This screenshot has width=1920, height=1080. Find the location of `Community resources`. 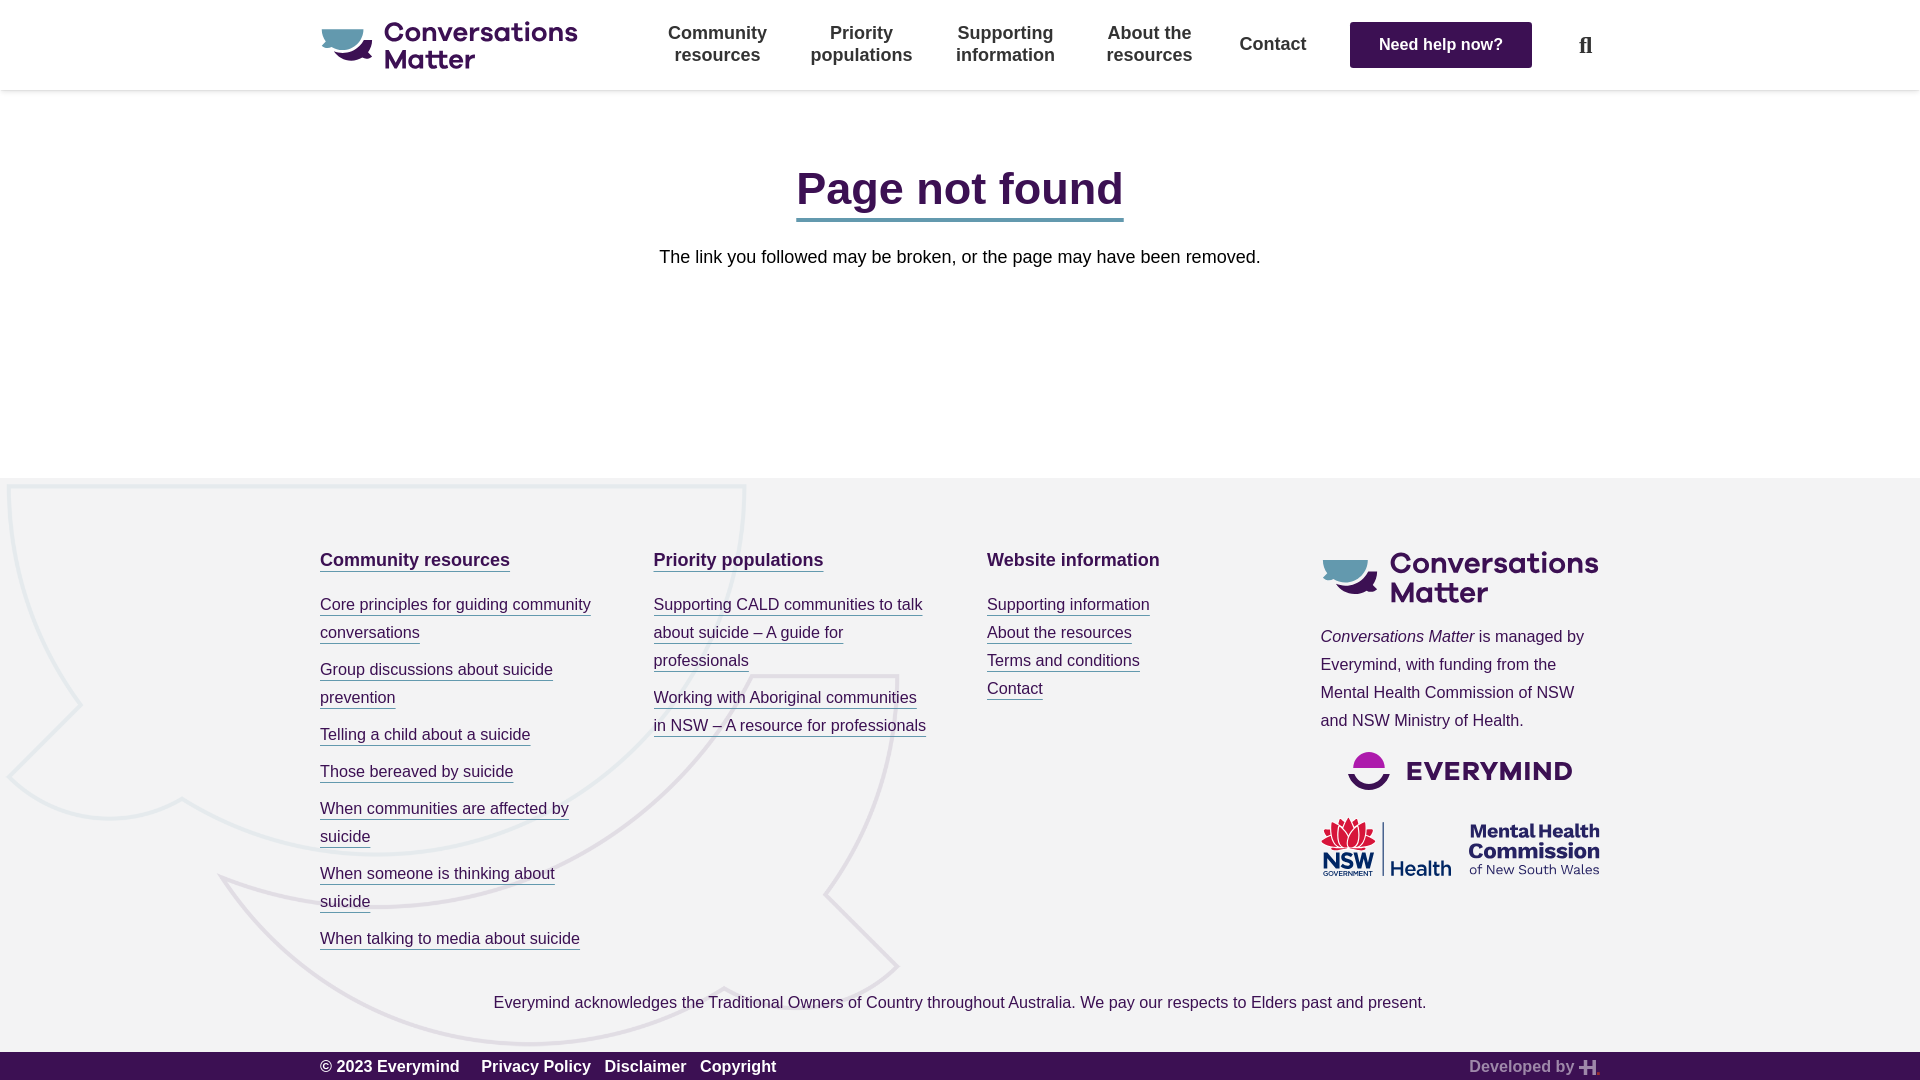

Community resources is located at coordinates (415, 560).